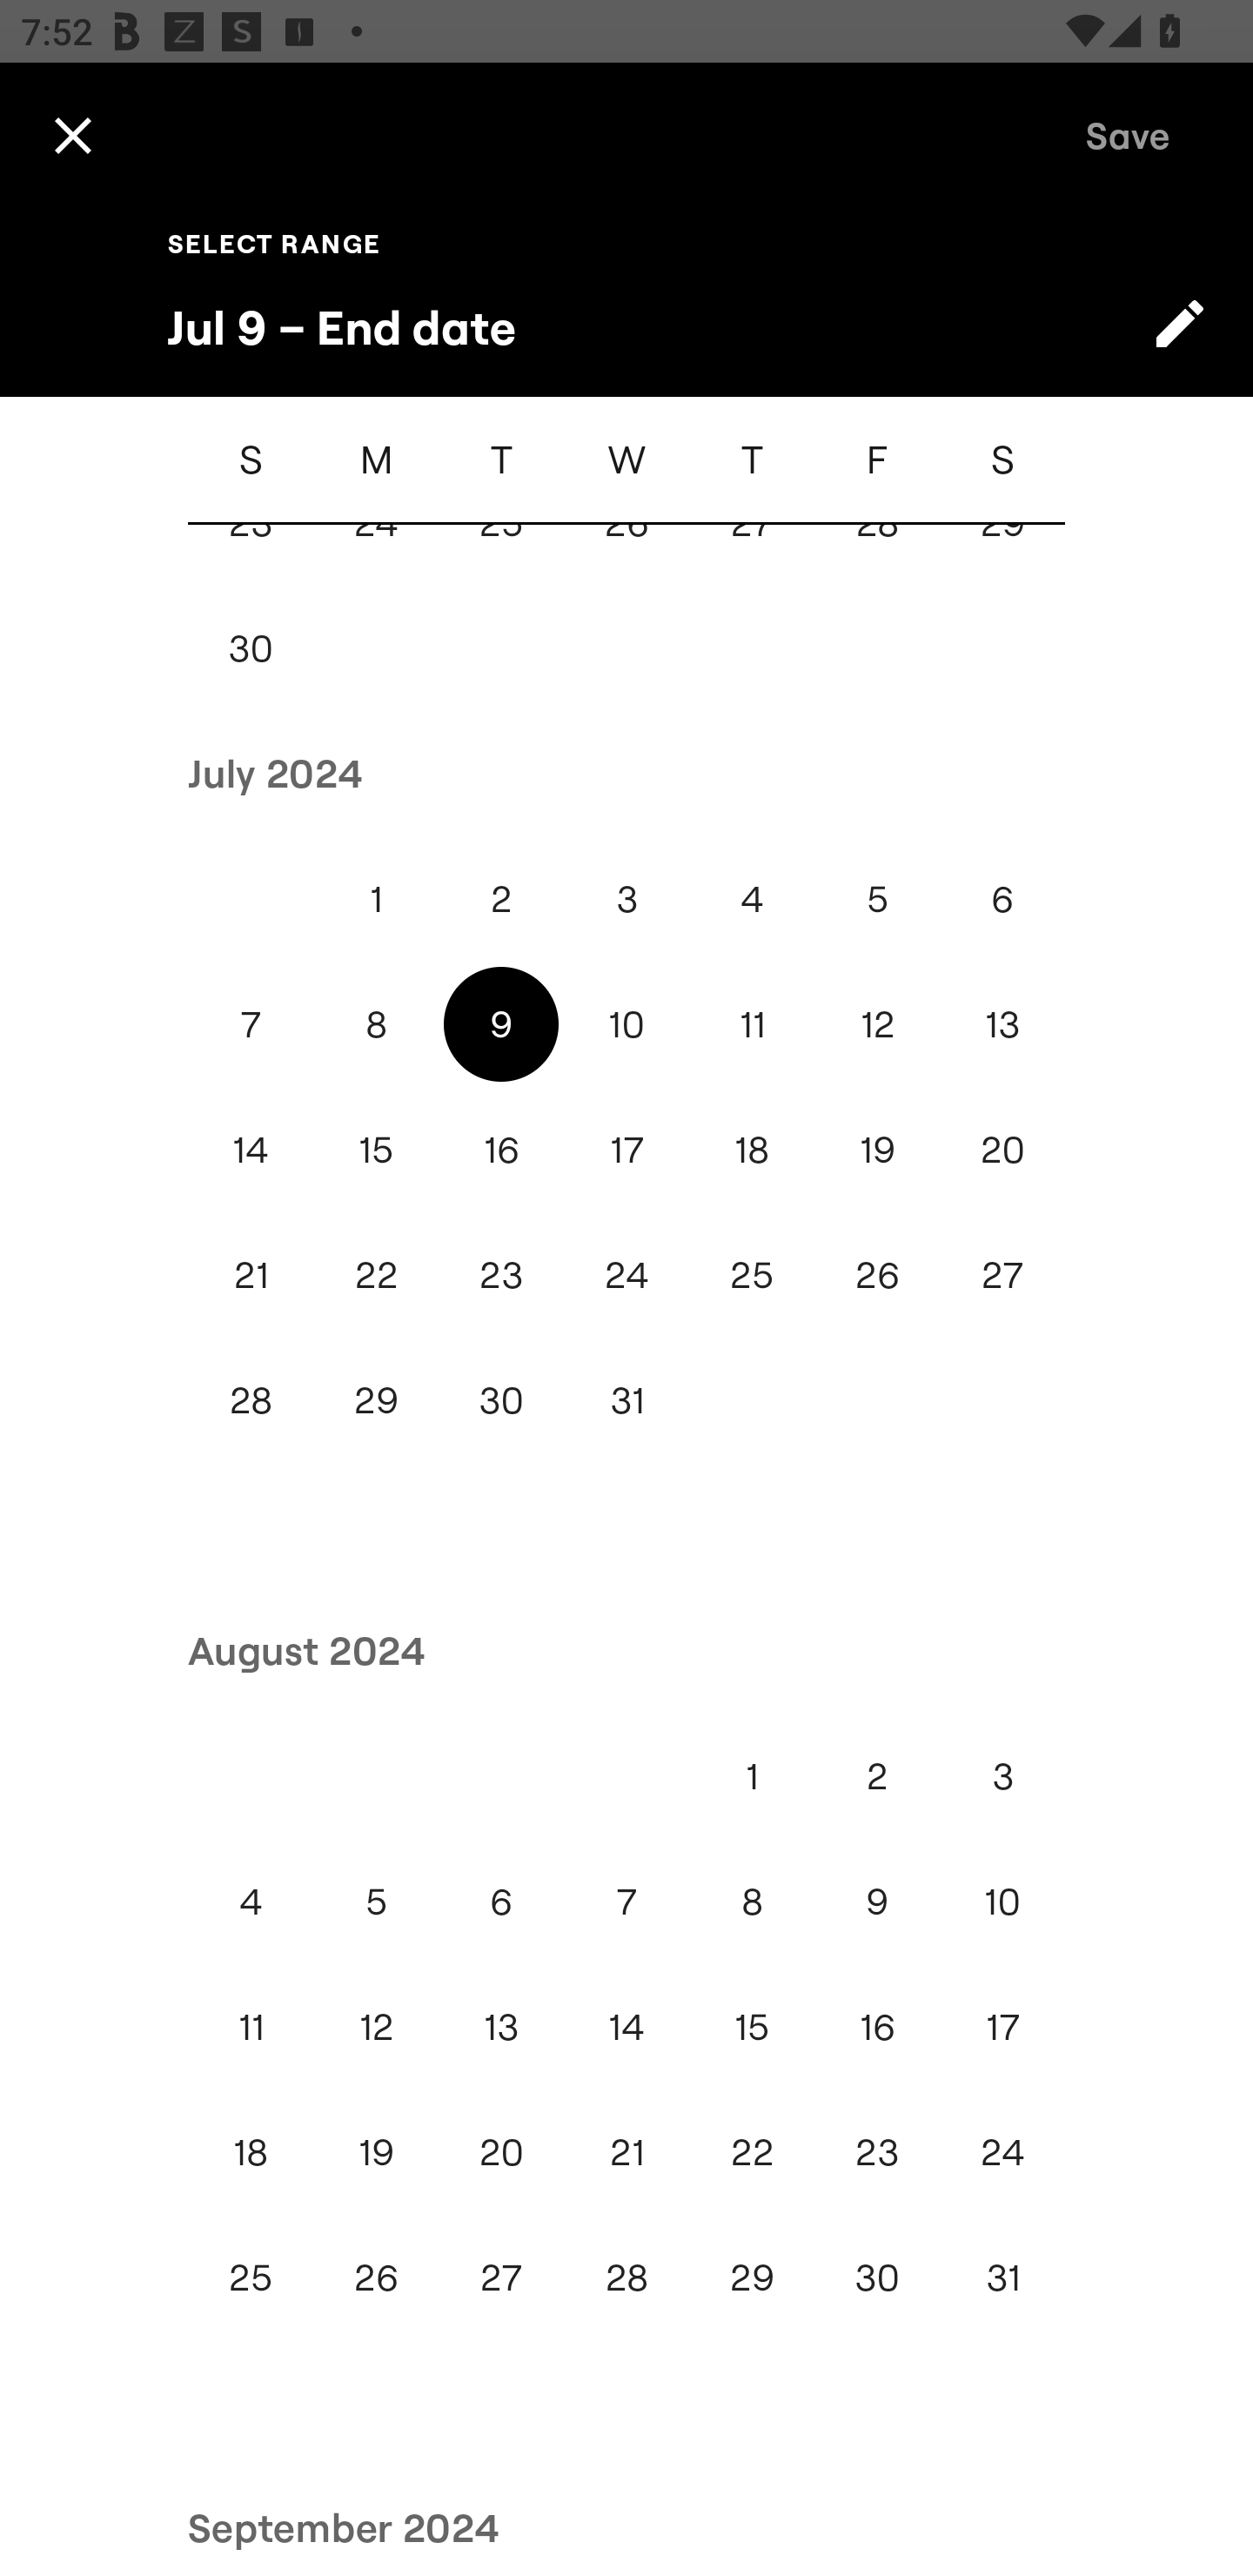  What do you see at coordinates (1180, 323) in the screenshot?
I see `Switch to text input mode` at bounding box center [1180, 323].